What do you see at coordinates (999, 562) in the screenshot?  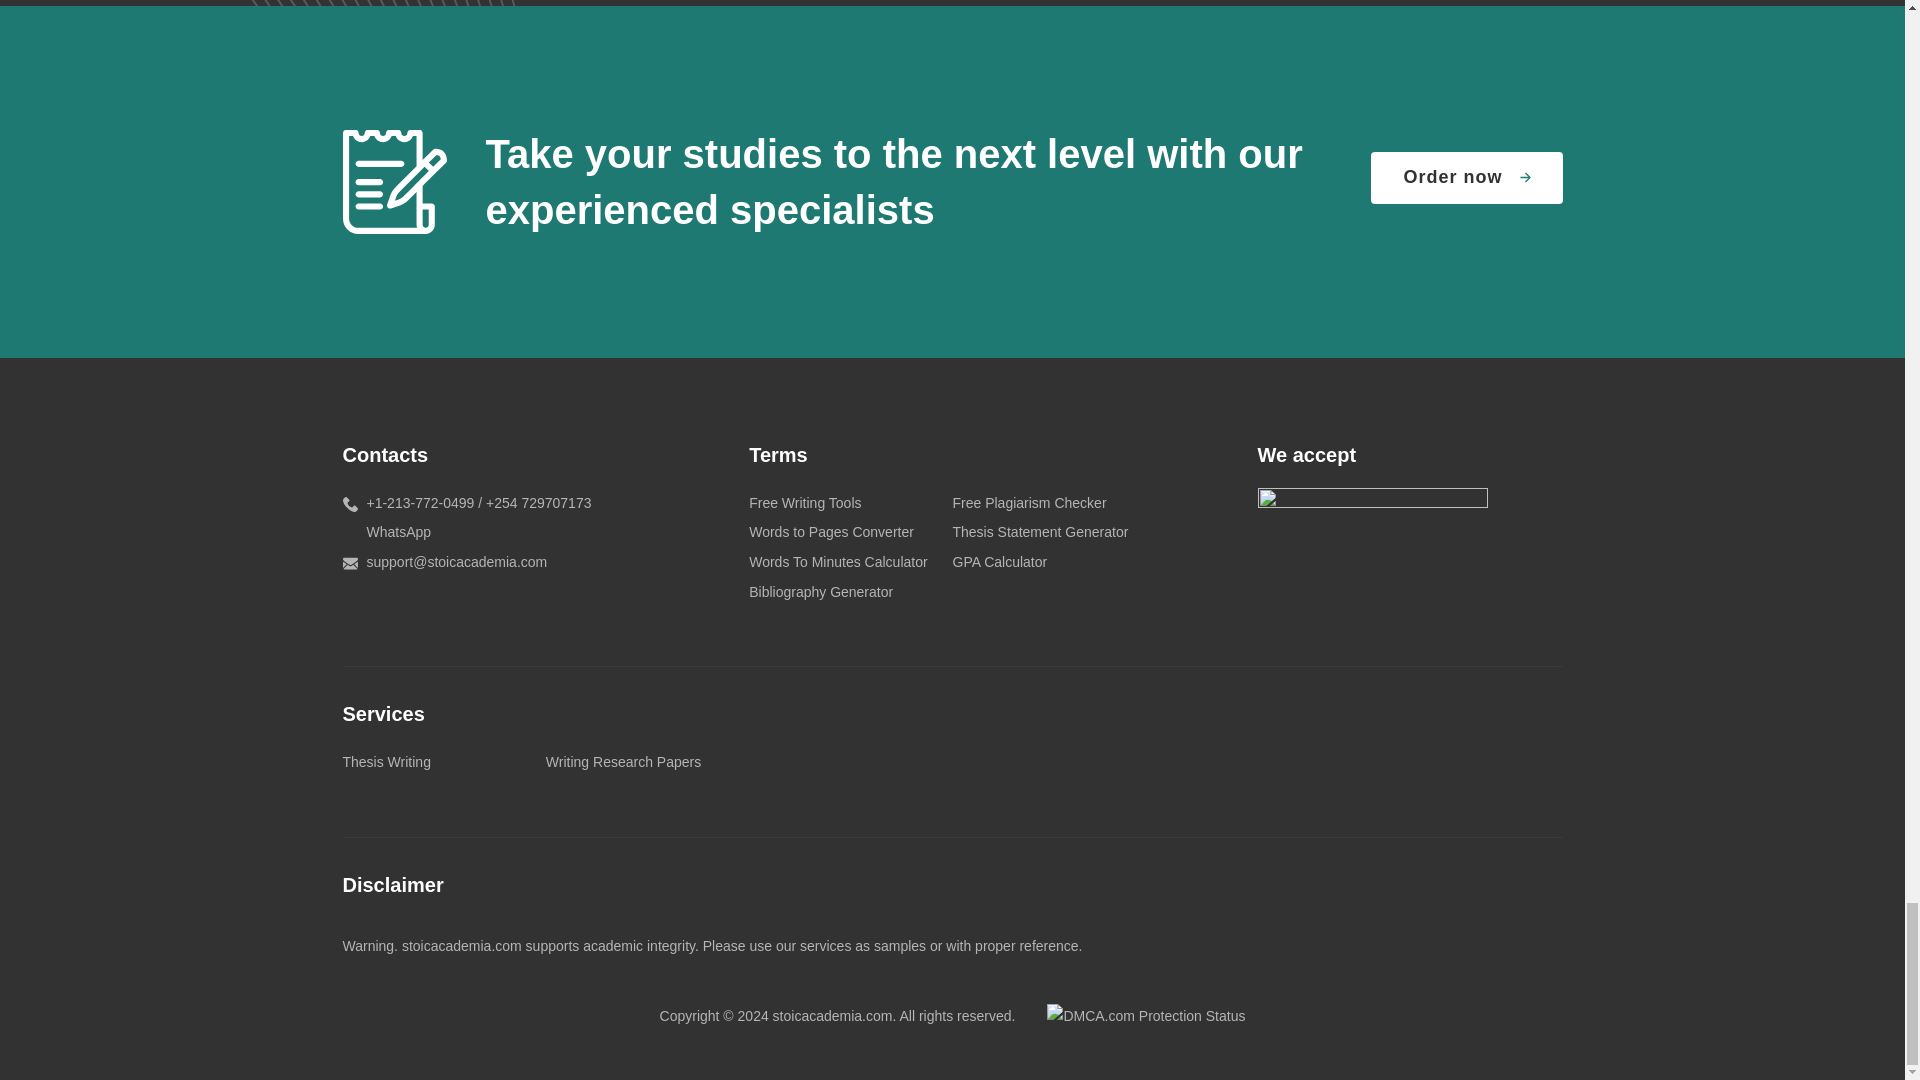 I see `GPA Calculator` at bounding box center [999, 562].